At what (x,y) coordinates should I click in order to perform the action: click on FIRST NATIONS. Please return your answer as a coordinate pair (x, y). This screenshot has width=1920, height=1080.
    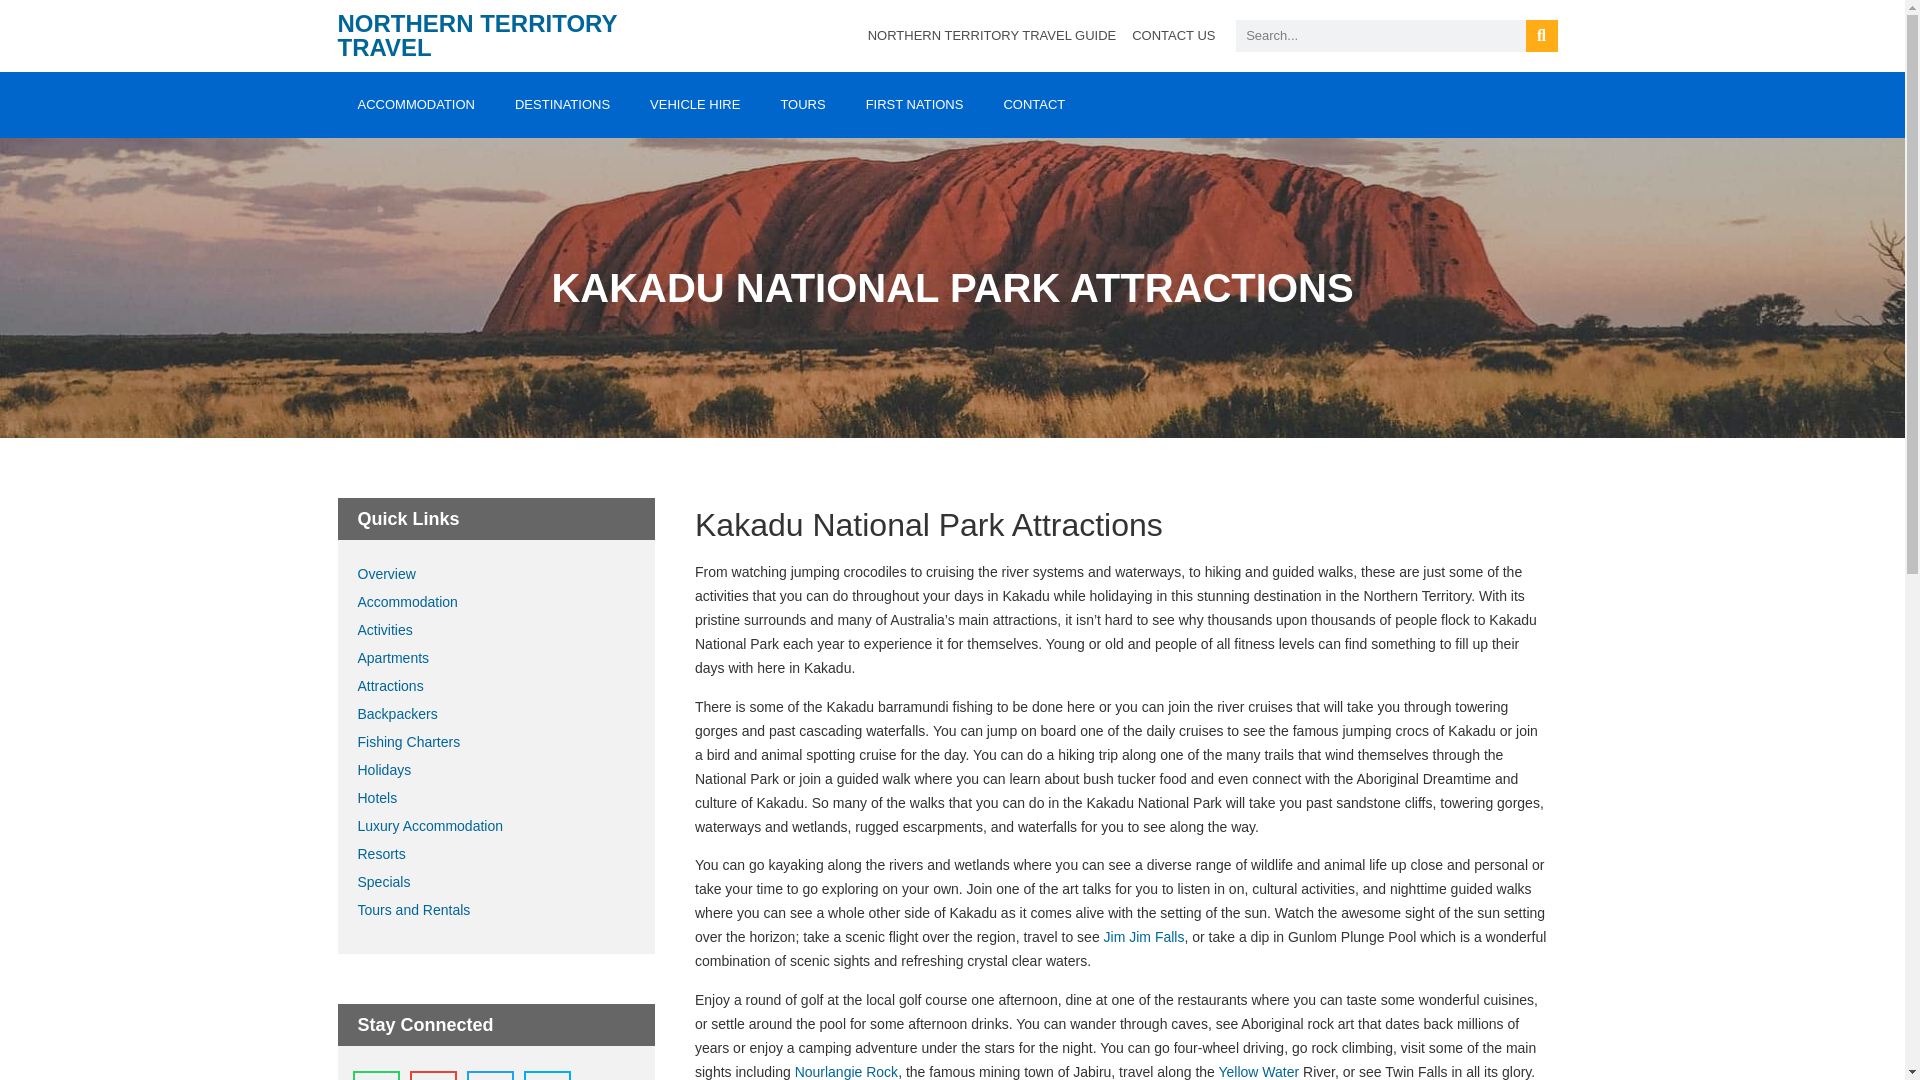
    Looking at the image, I should click on (914, 105).